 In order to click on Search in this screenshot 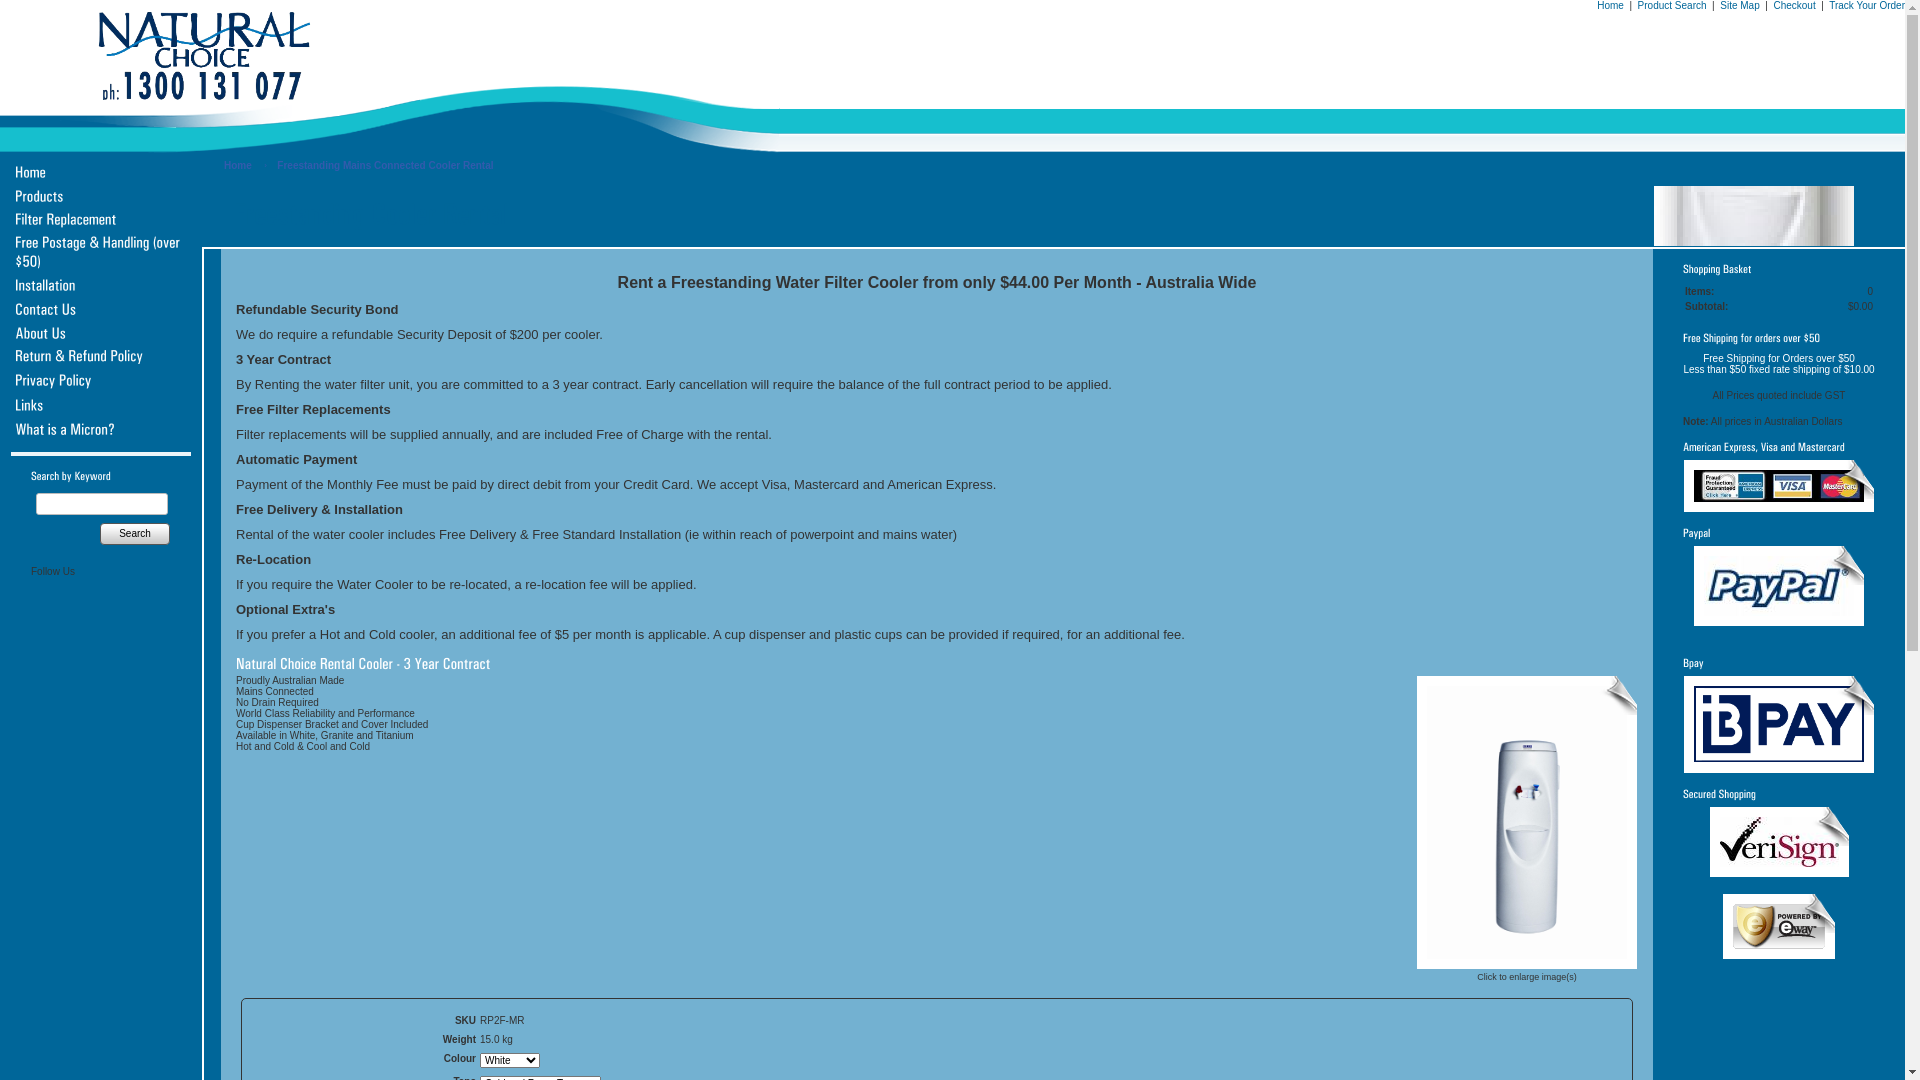, I will do `click(135, 534)`.